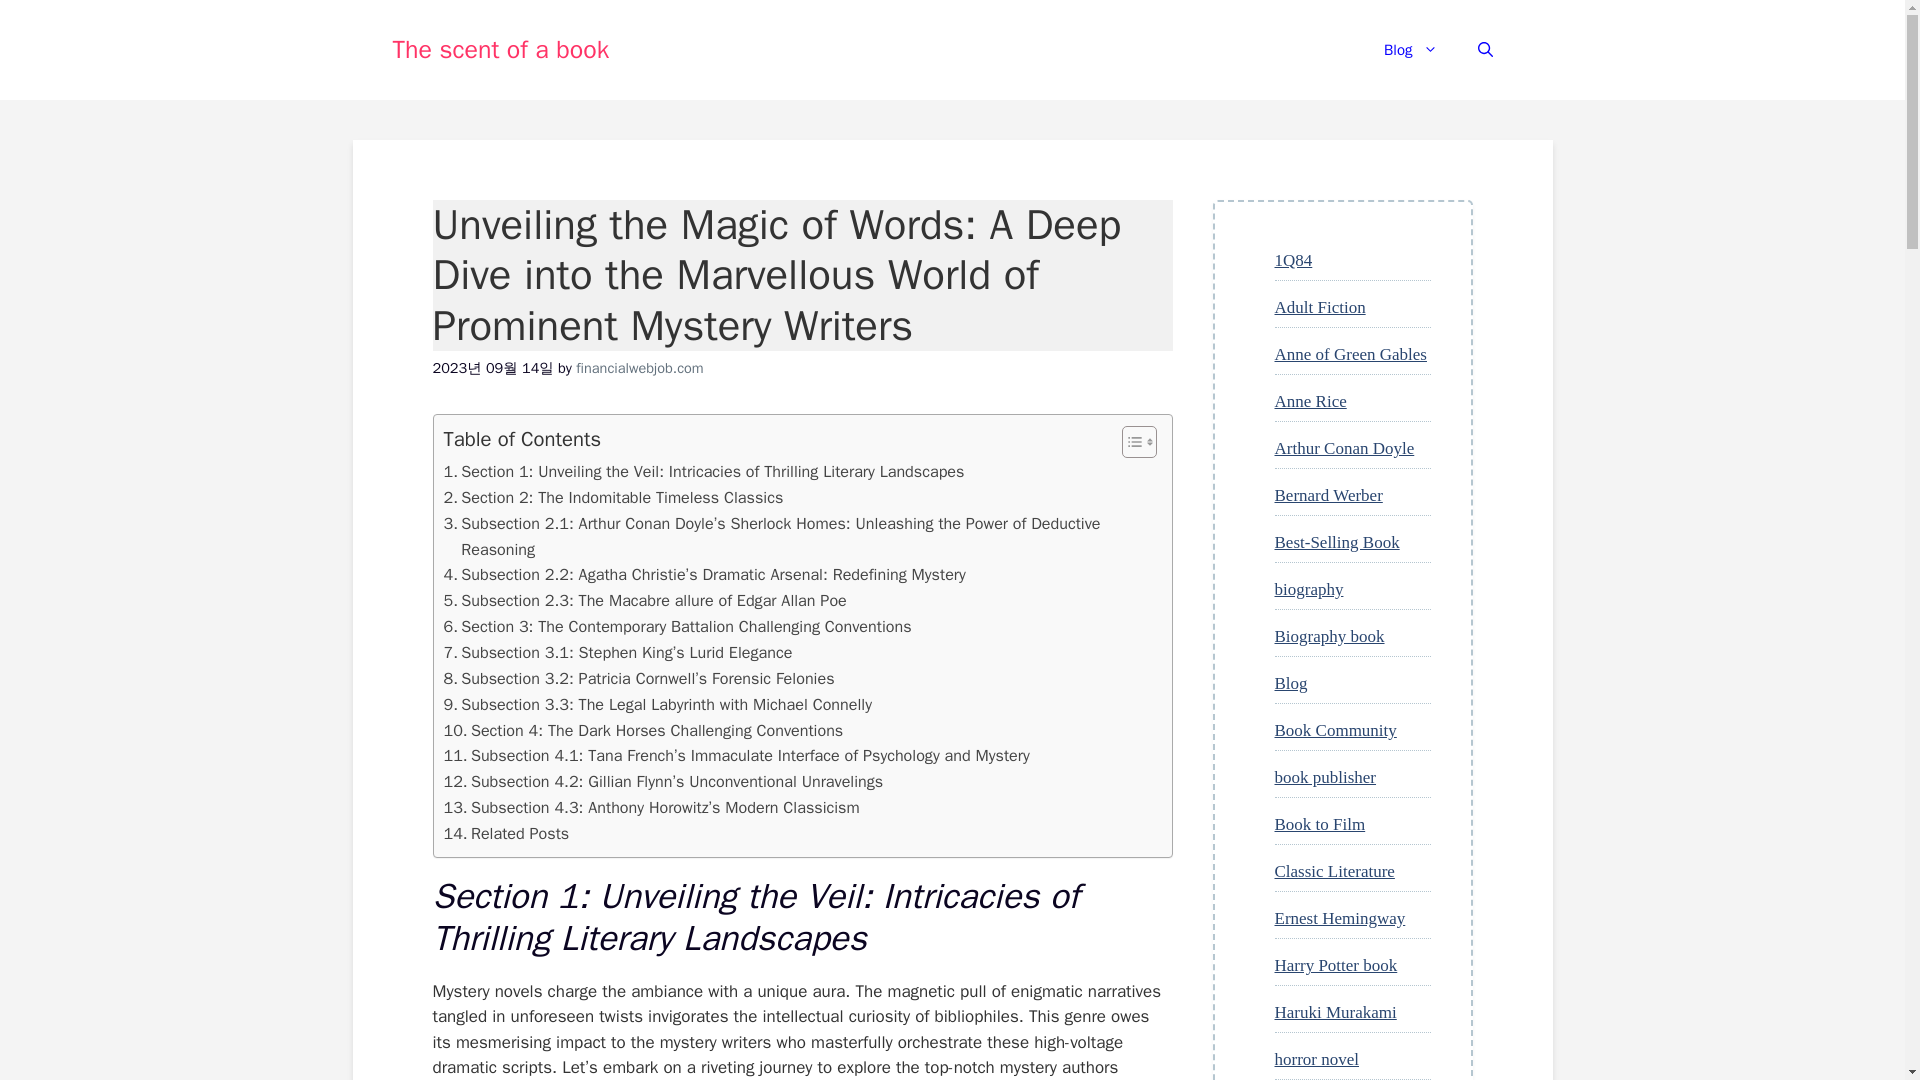 This screenshot has width=1920, height=1080. I want to click on Bernard Werber, so click(1328, 496).